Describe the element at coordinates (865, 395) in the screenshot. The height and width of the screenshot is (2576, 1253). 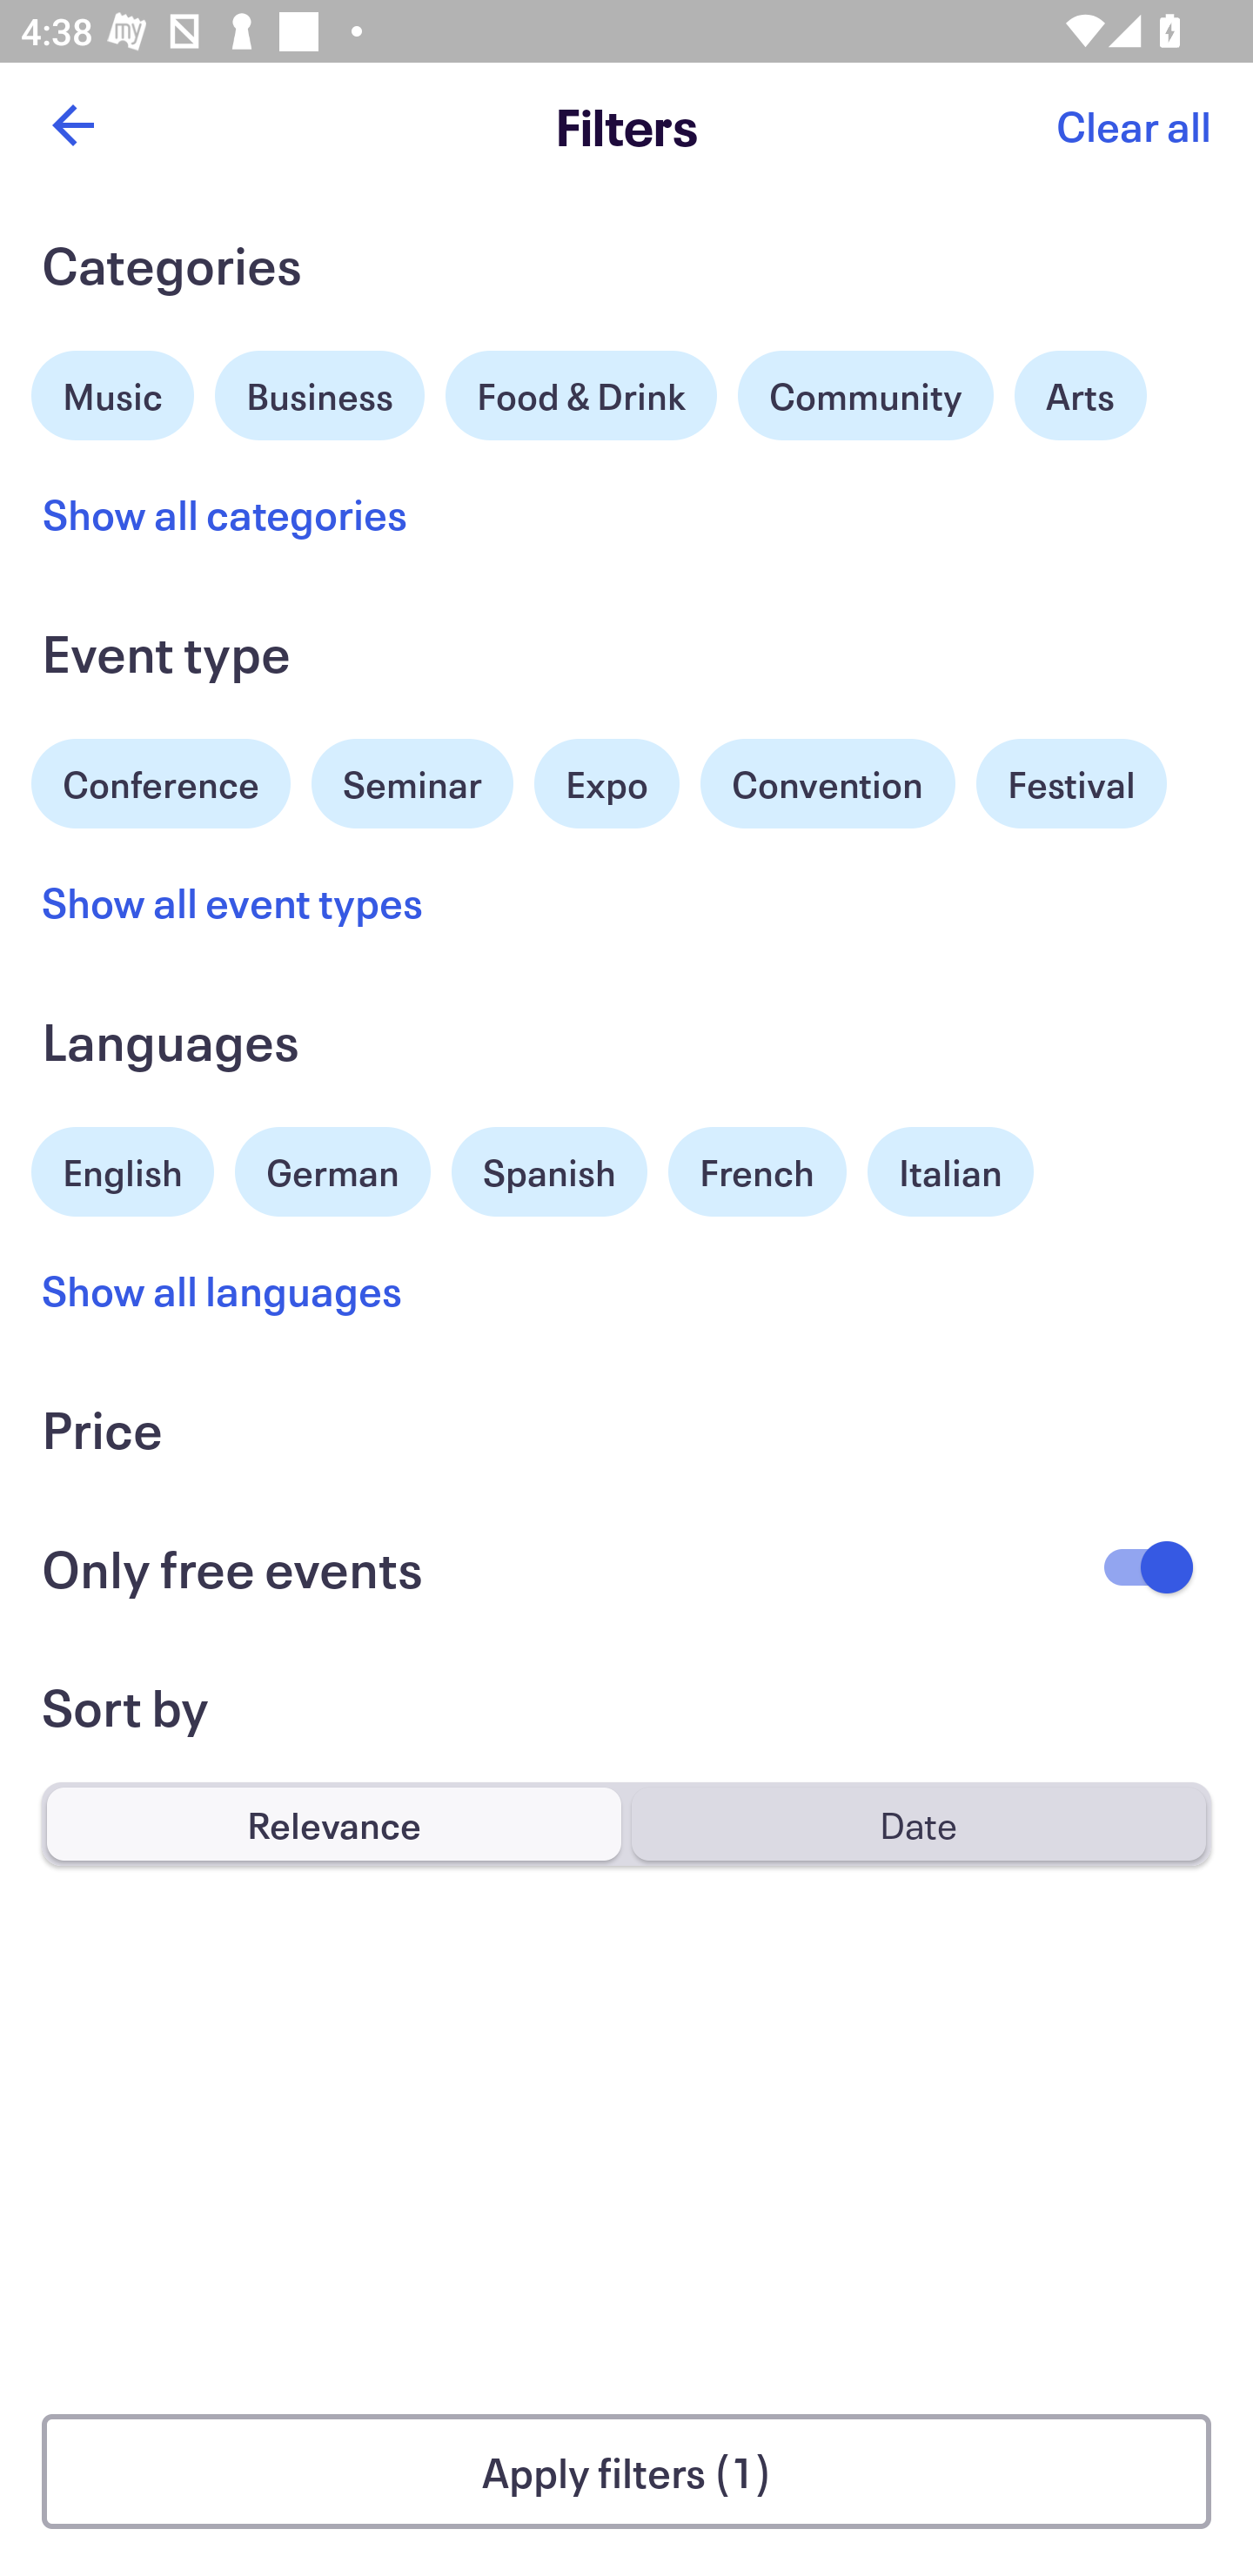
I see `Community` at that location.